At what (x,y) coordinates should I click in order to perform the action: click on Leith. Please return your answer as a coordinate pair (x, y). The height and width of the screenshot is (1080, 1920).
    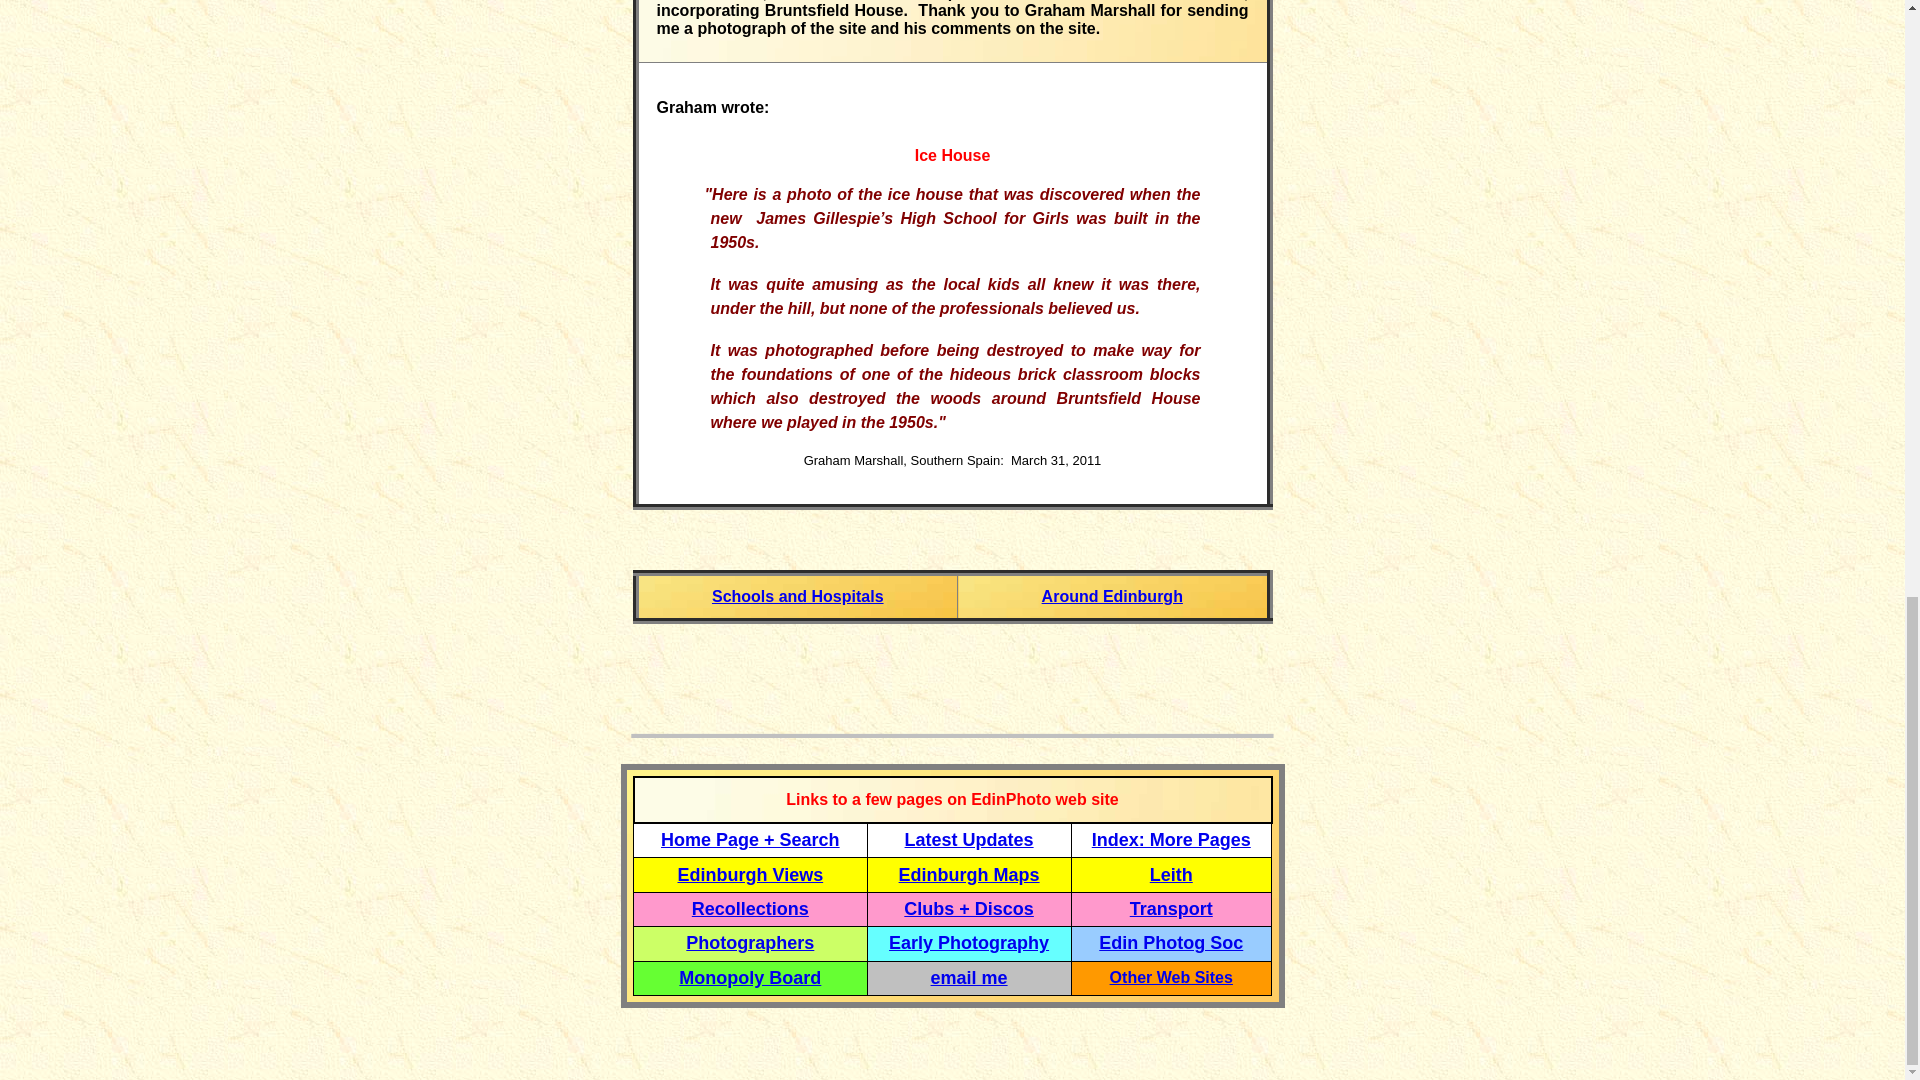
    Looking at the image, I should click on (1171, 876).